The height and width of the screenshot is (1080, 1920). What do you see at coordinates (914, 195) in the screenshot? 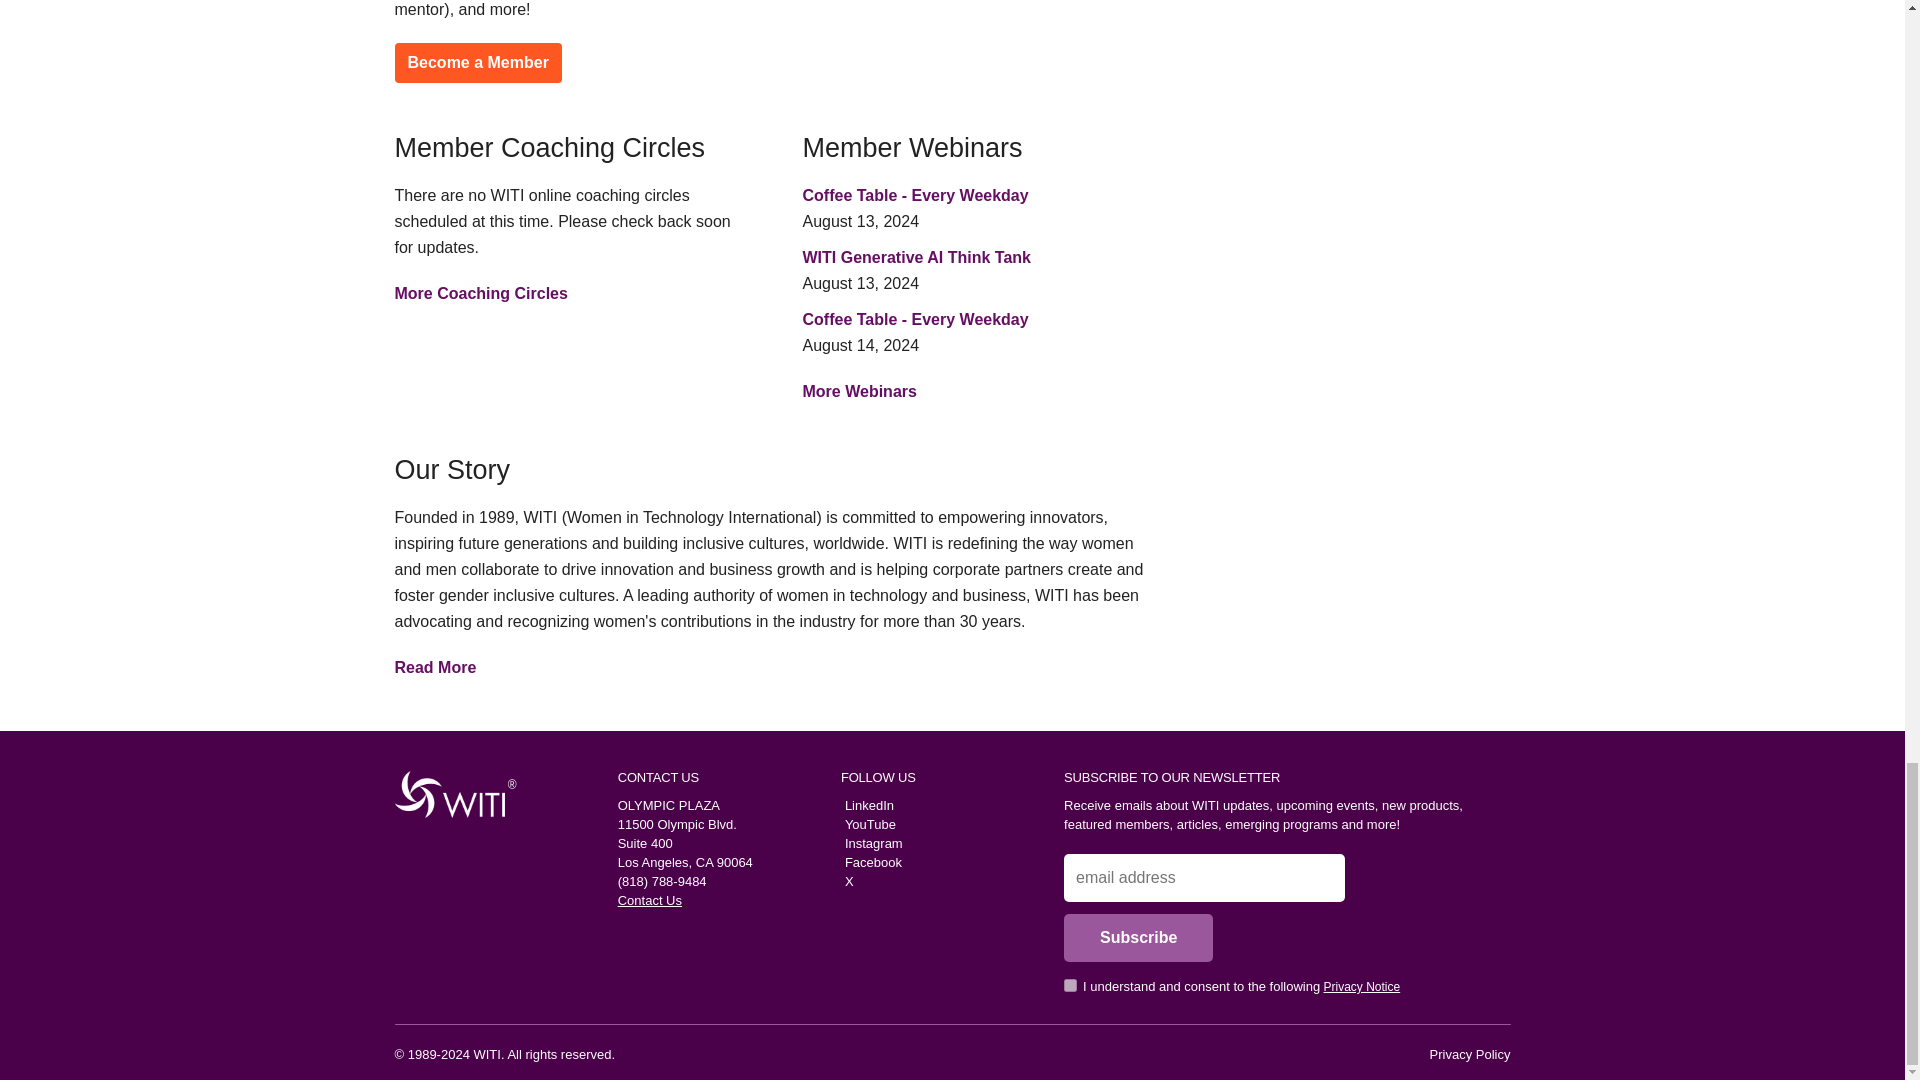
I see `Coffee Table - Every Weekday` at bounding box center [914, 195].